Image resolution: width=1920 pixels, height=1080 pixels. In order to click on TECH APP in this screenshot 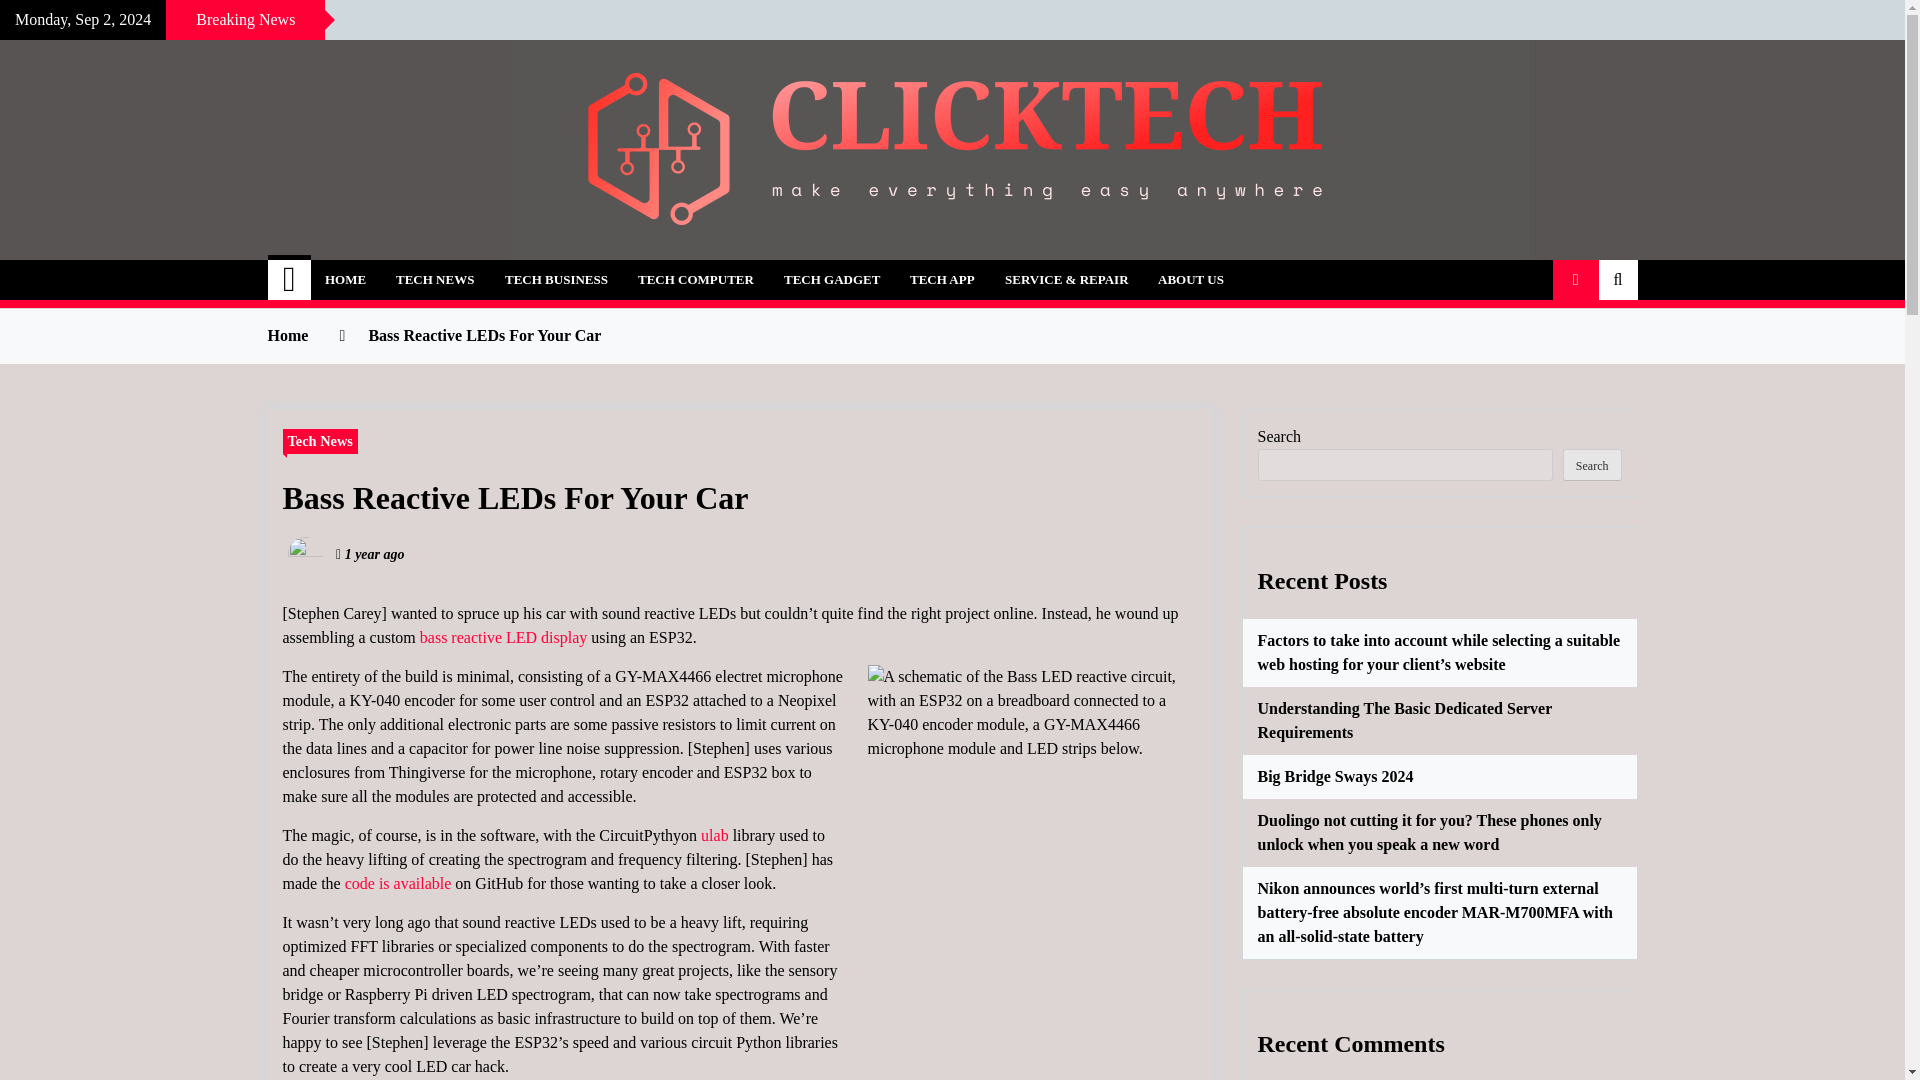, I will do `click(942, 280)`.